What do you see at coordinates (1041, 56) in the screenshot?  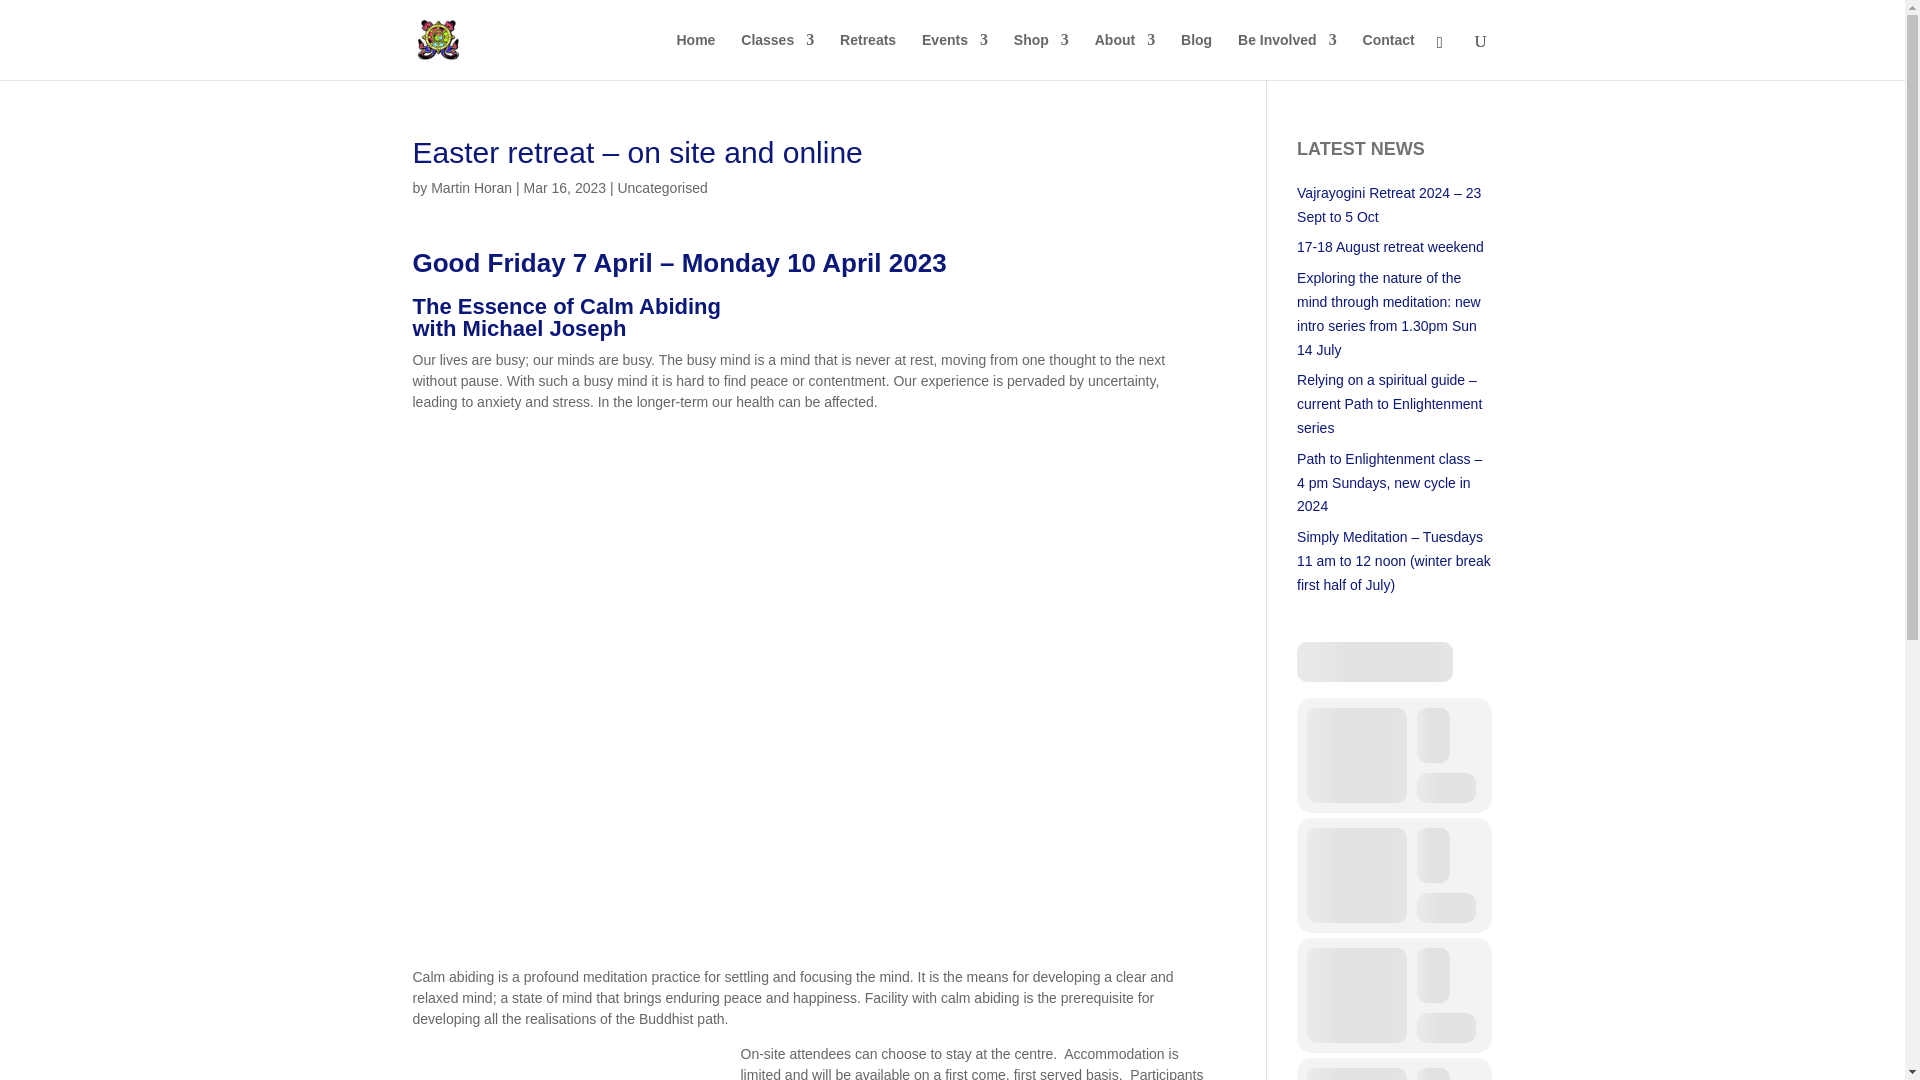 I see `Shop` at bounding box center [1041, 56].